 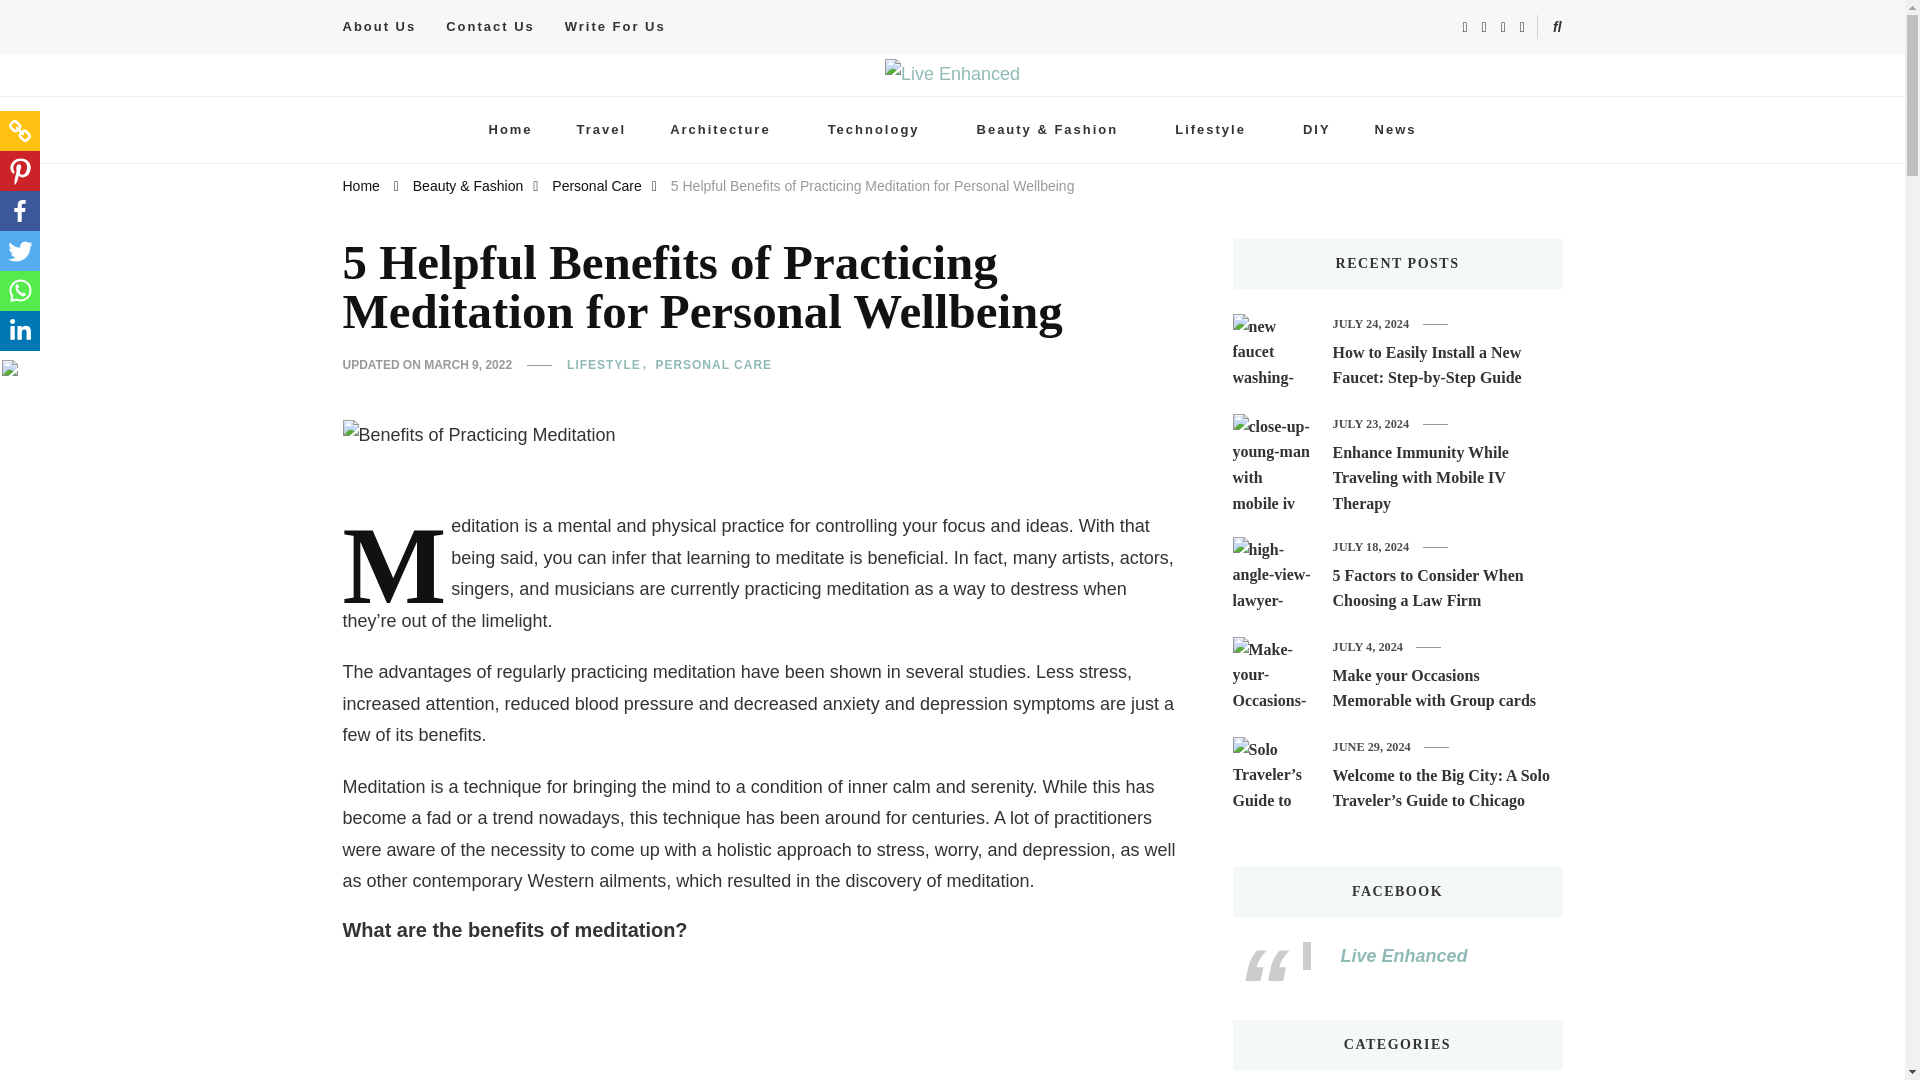 I want to click on Travel, so click(x=601, y=130).